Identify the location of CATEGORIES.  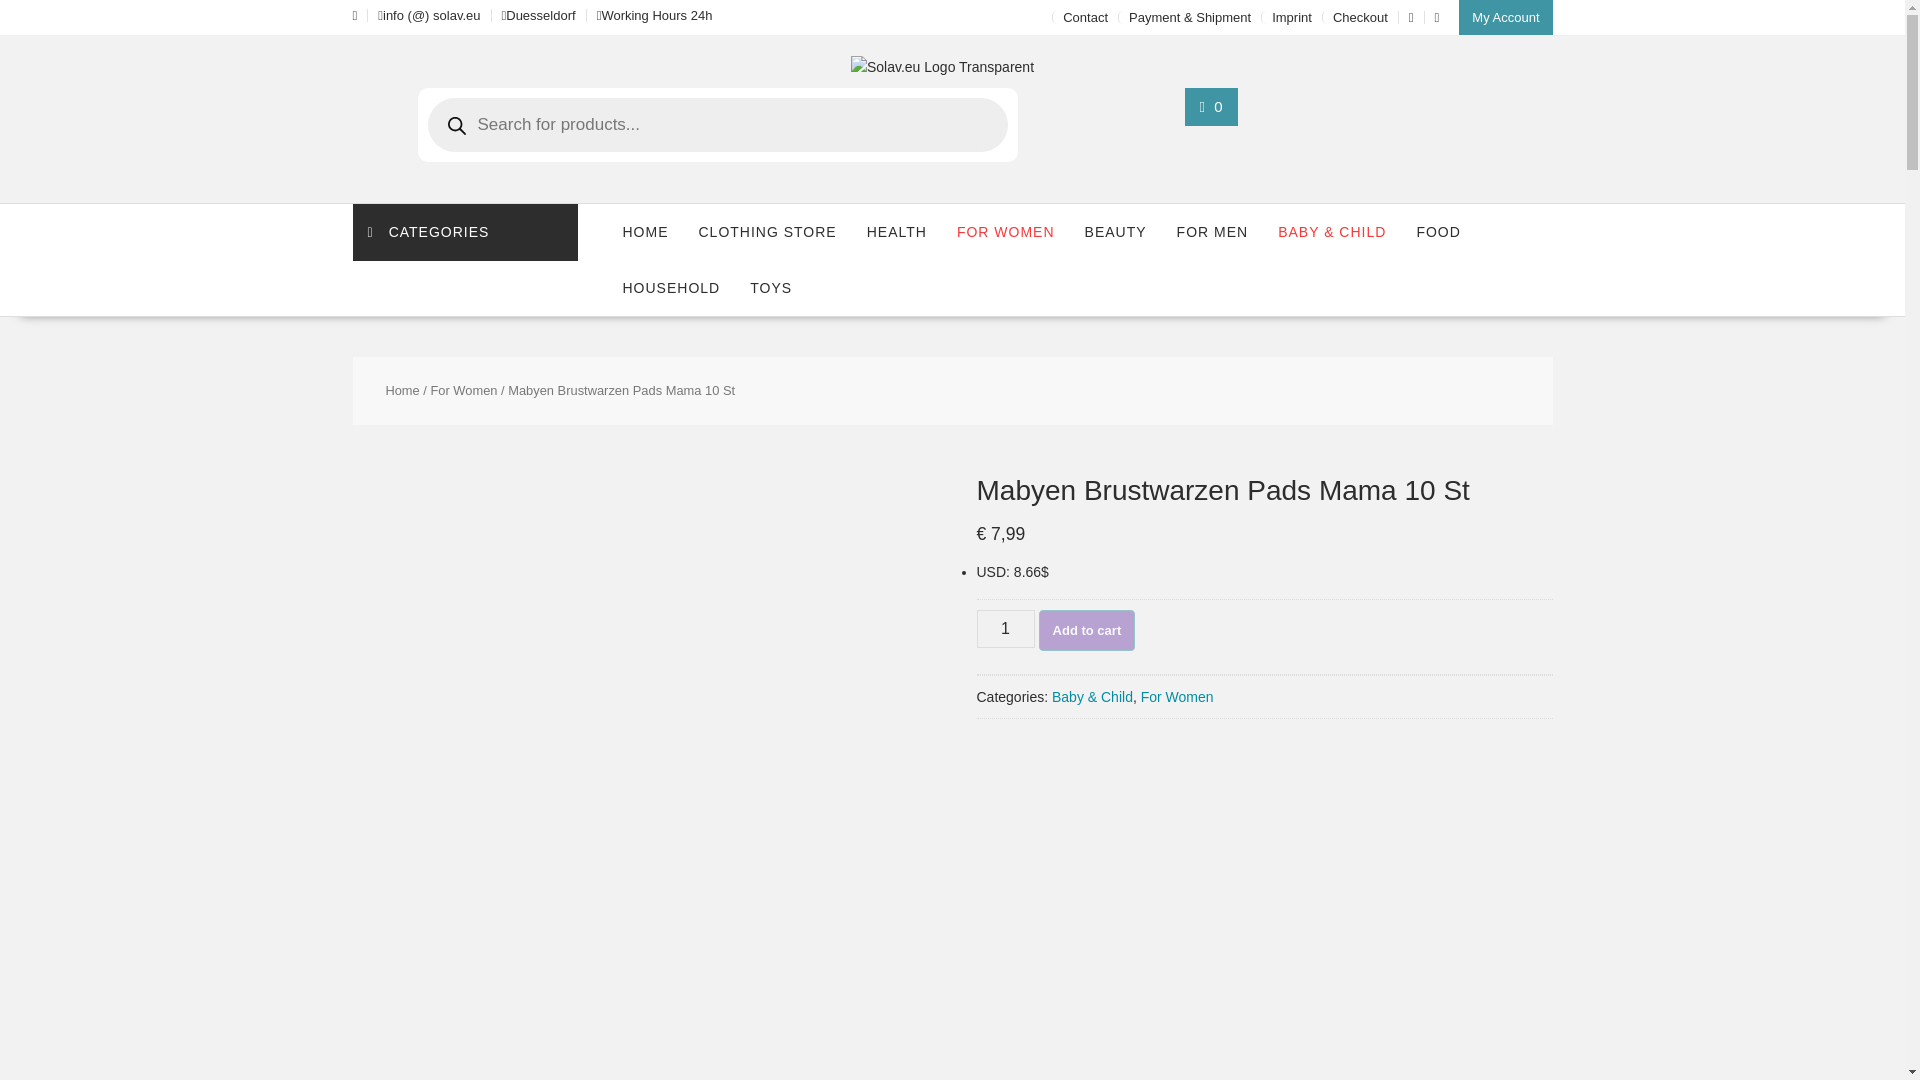
(464, 232).